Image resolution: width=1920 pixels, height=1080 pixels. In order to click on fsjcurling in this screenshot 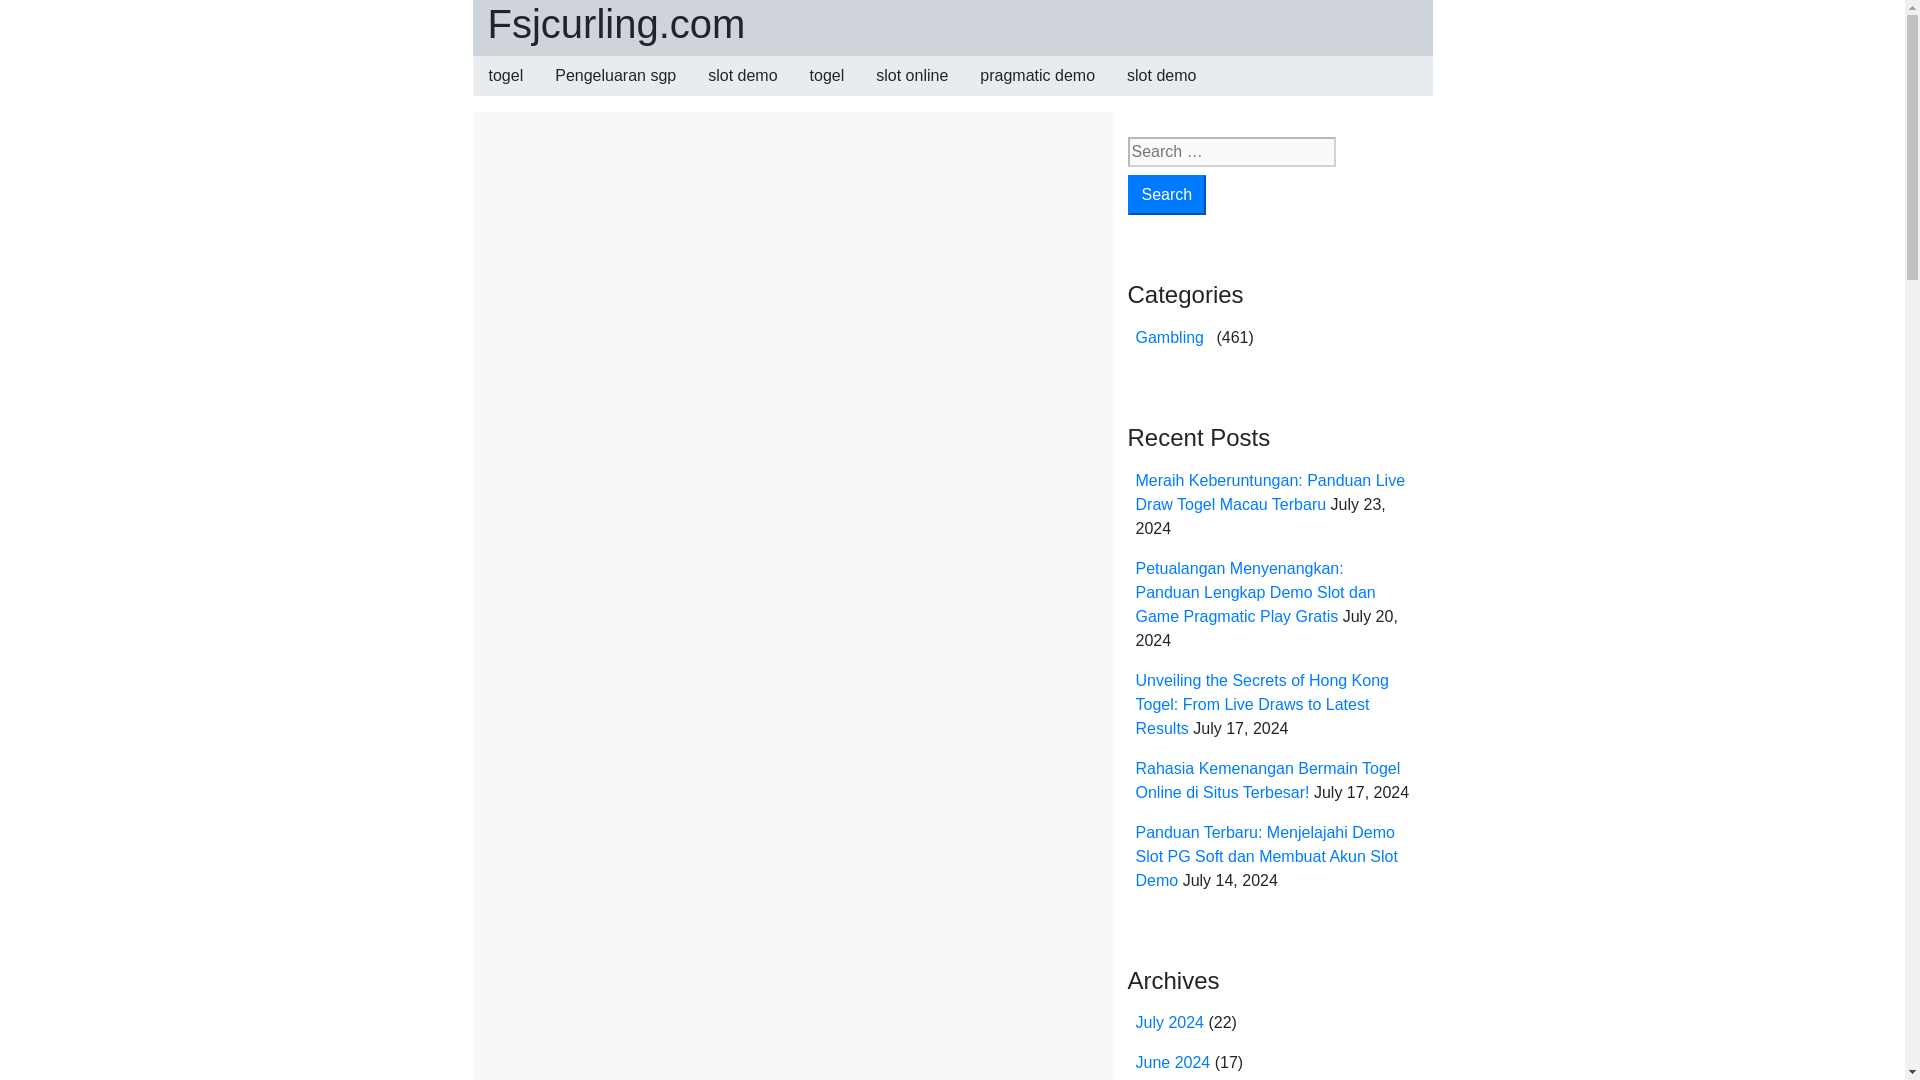, I will do `click(753, 178)`.